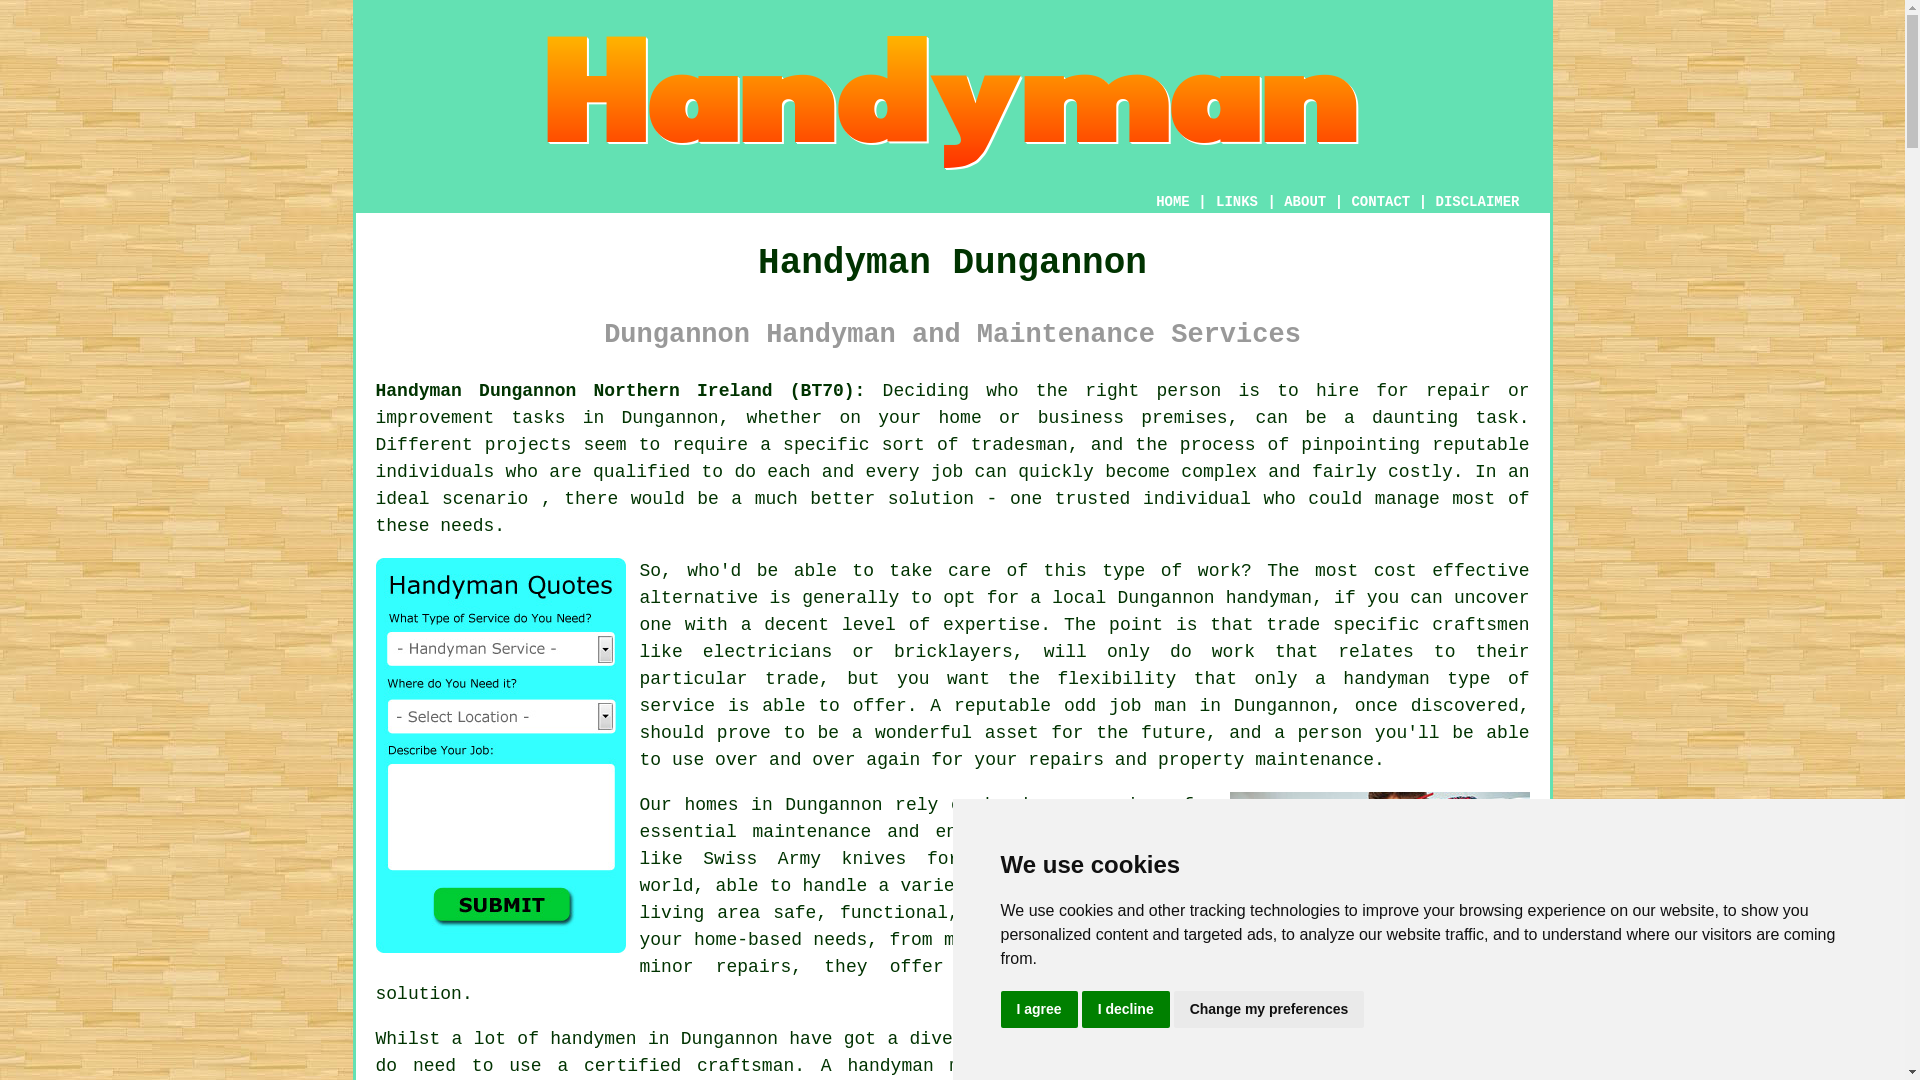 The image size is (1920, 1080). Describe the element at coordinates (1038, 1010) in the screenshot. I see `I agree` at that location.